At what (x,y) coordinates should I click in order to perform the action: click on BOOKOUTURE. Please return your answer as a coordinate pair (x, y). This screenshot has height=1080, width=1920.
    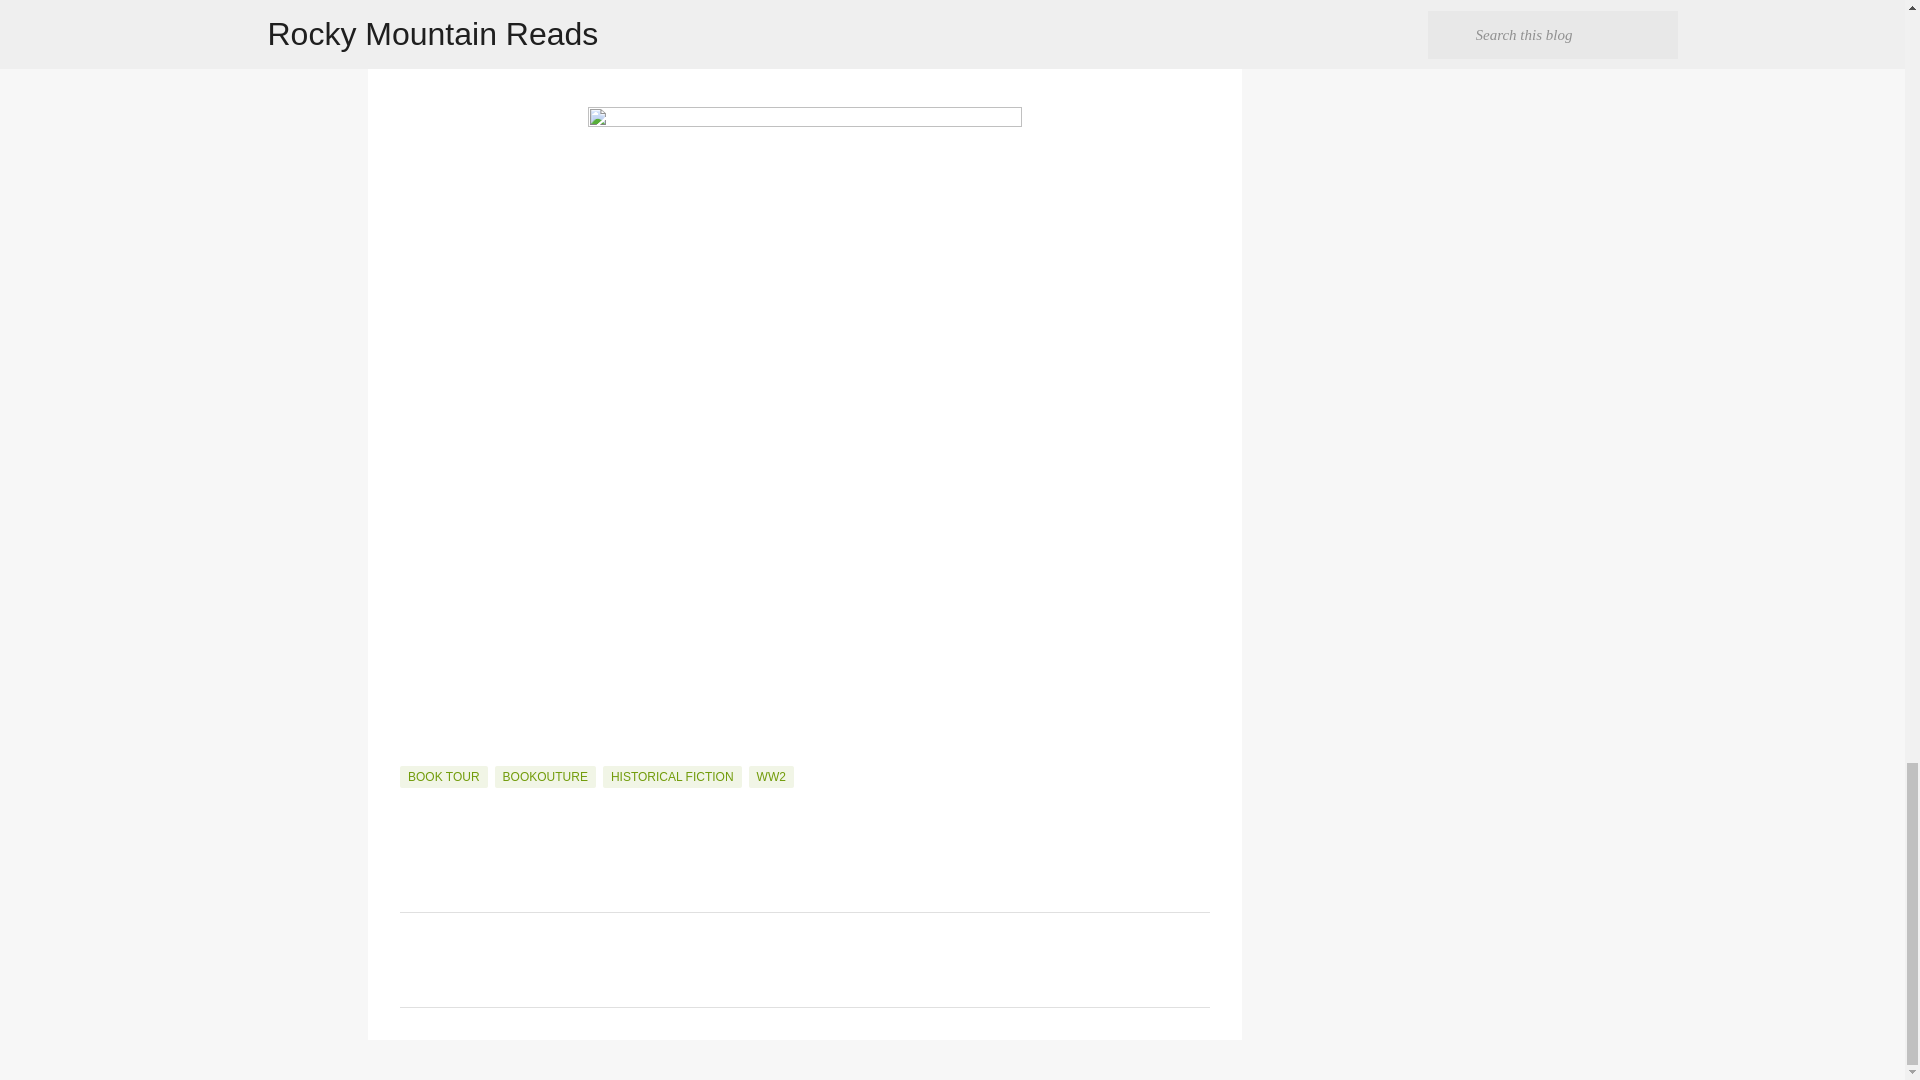
    Looking at the image, I should click on (545, 776).